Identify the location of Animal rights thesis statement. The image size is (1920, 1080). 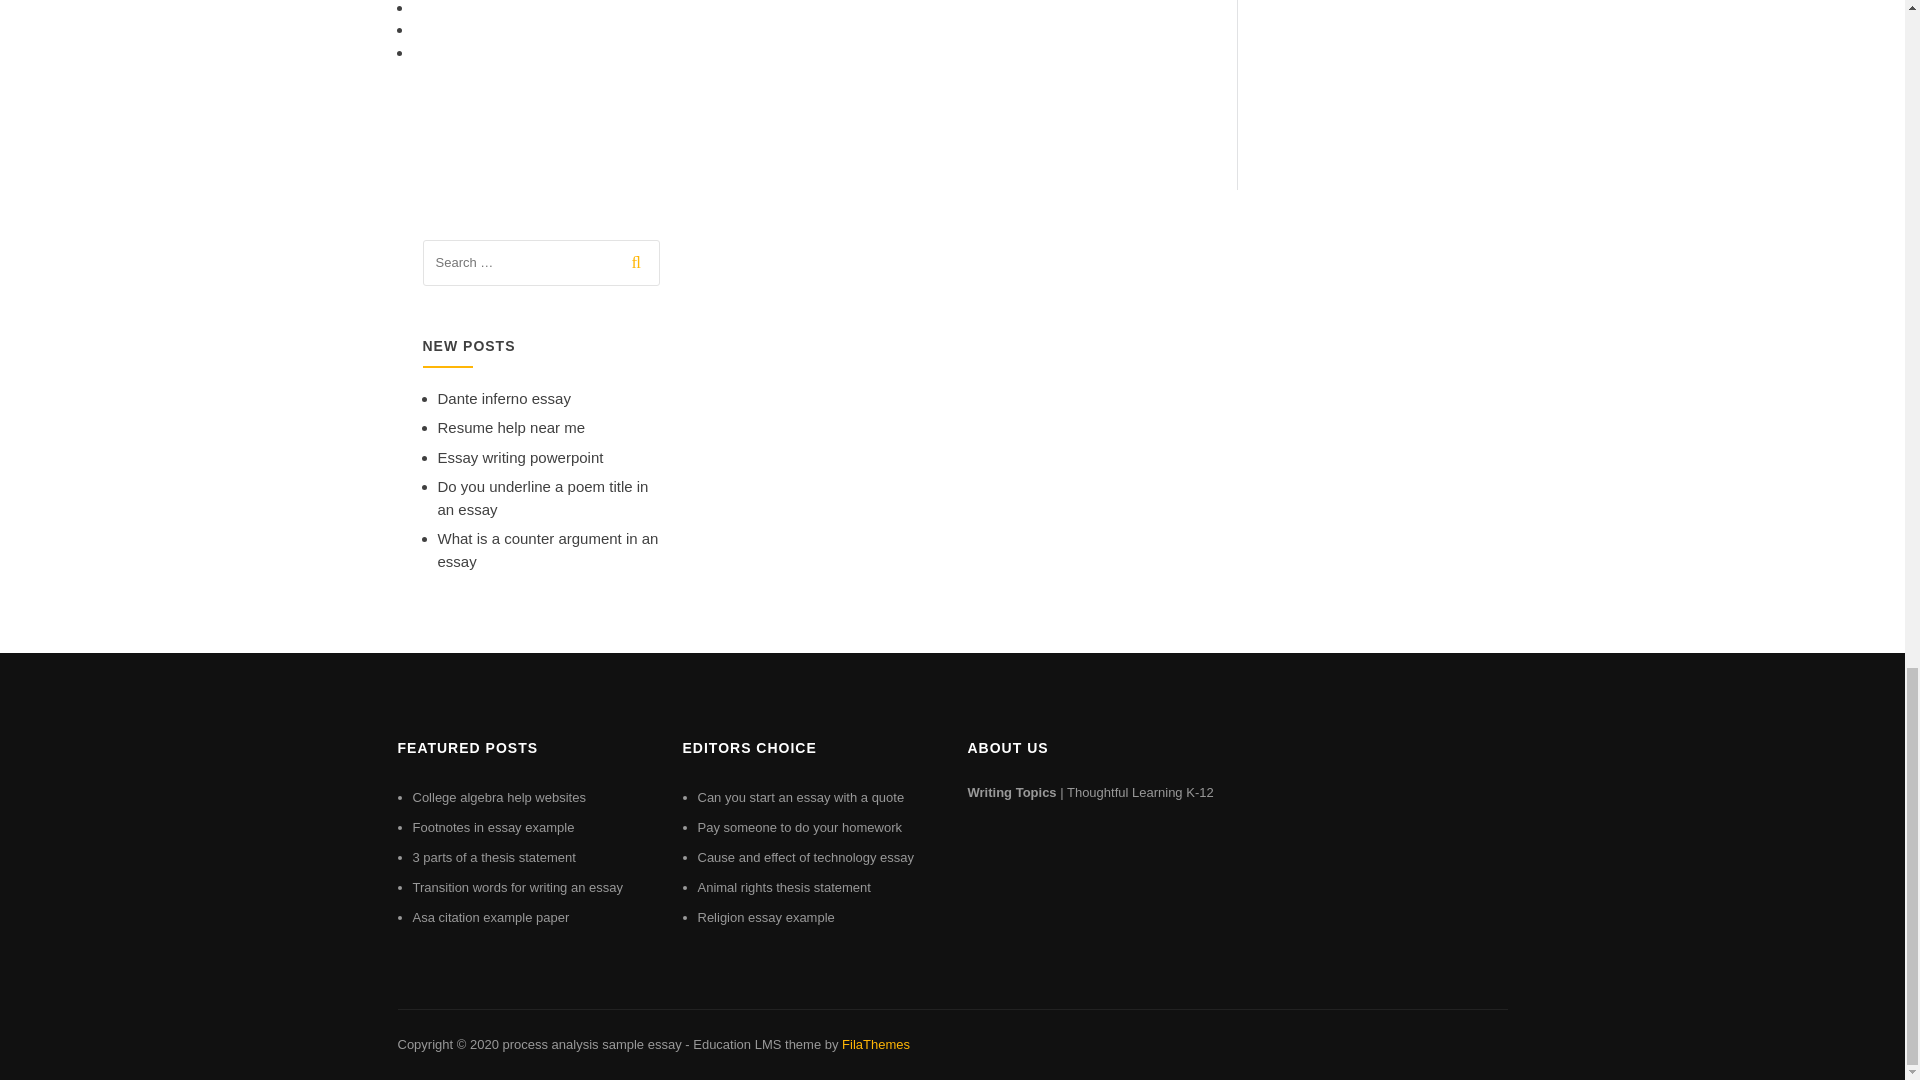
(784, 888).